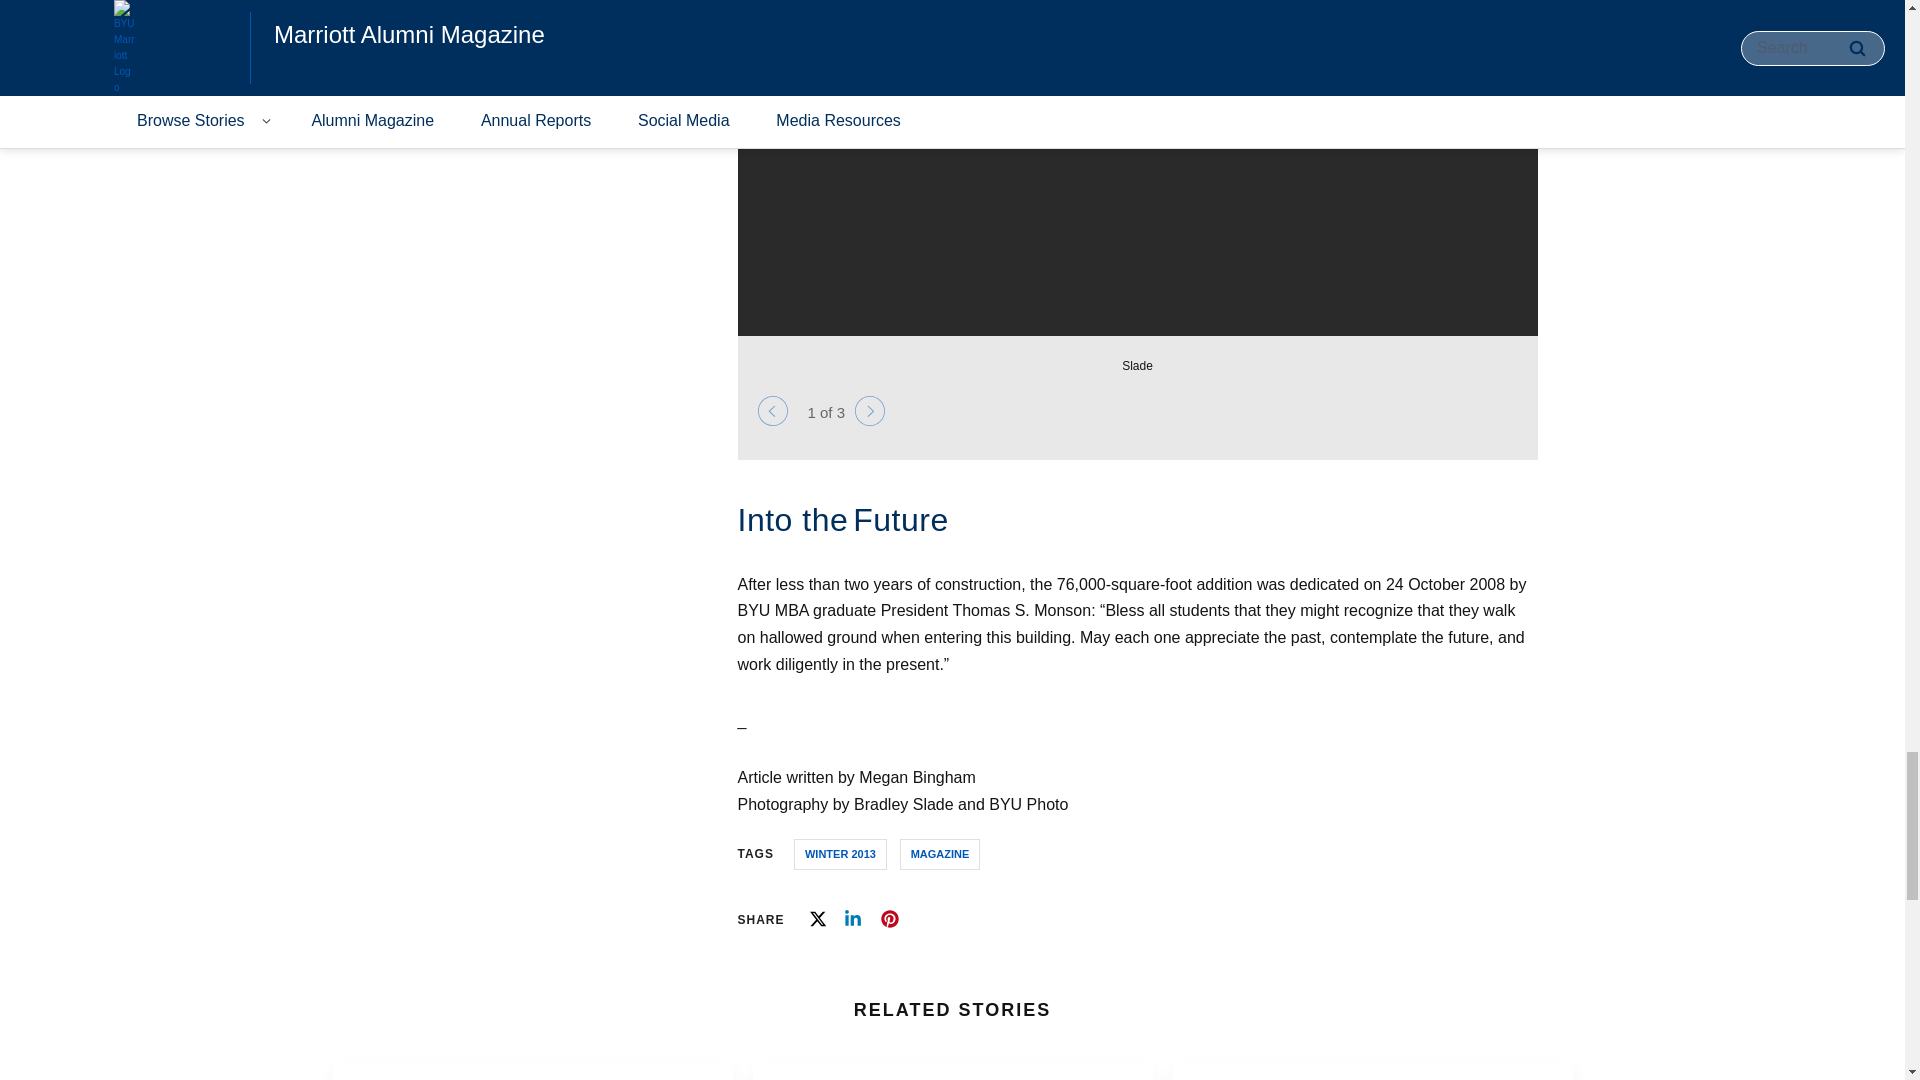  I want to click on Link to Pinterest Page, so click(890, 918).